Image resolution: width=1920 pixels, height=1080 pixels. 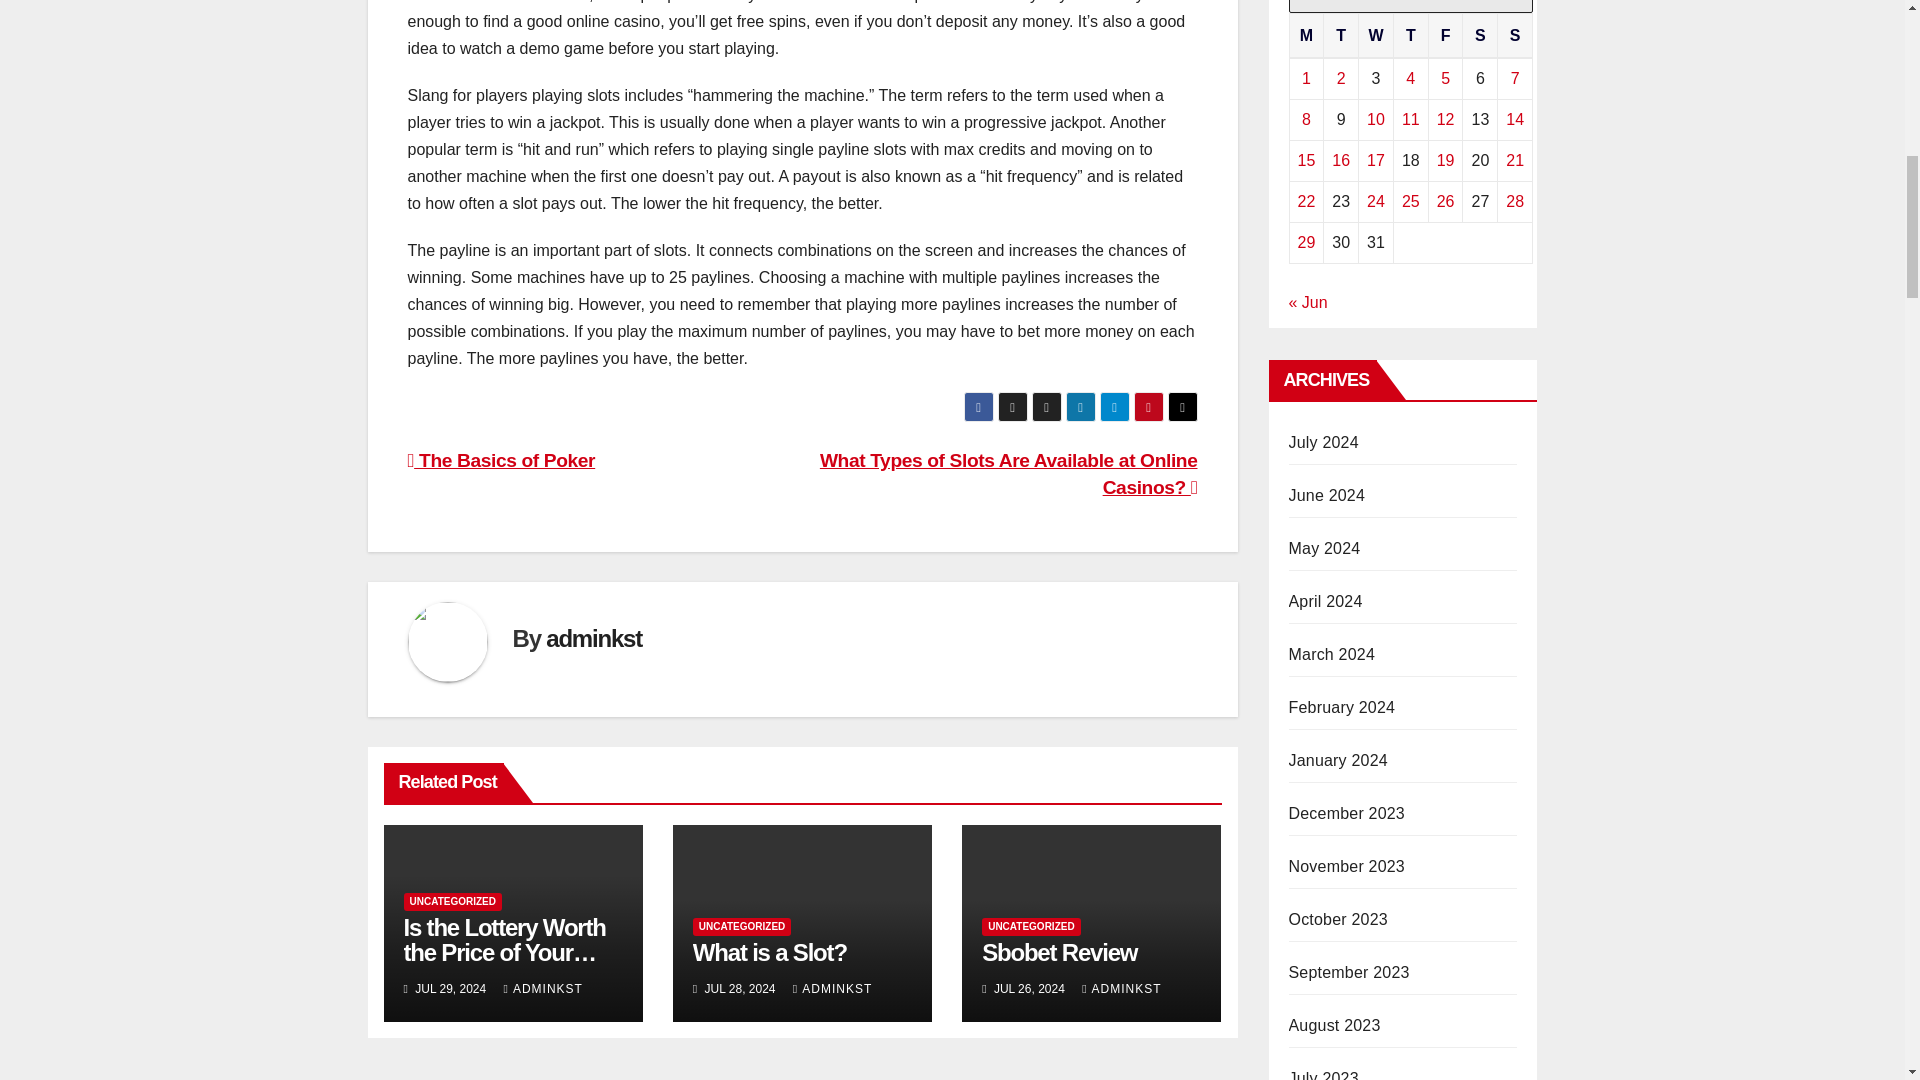 I want to click on Permalink to: What is a Slot?, so click(x=770, y=952).